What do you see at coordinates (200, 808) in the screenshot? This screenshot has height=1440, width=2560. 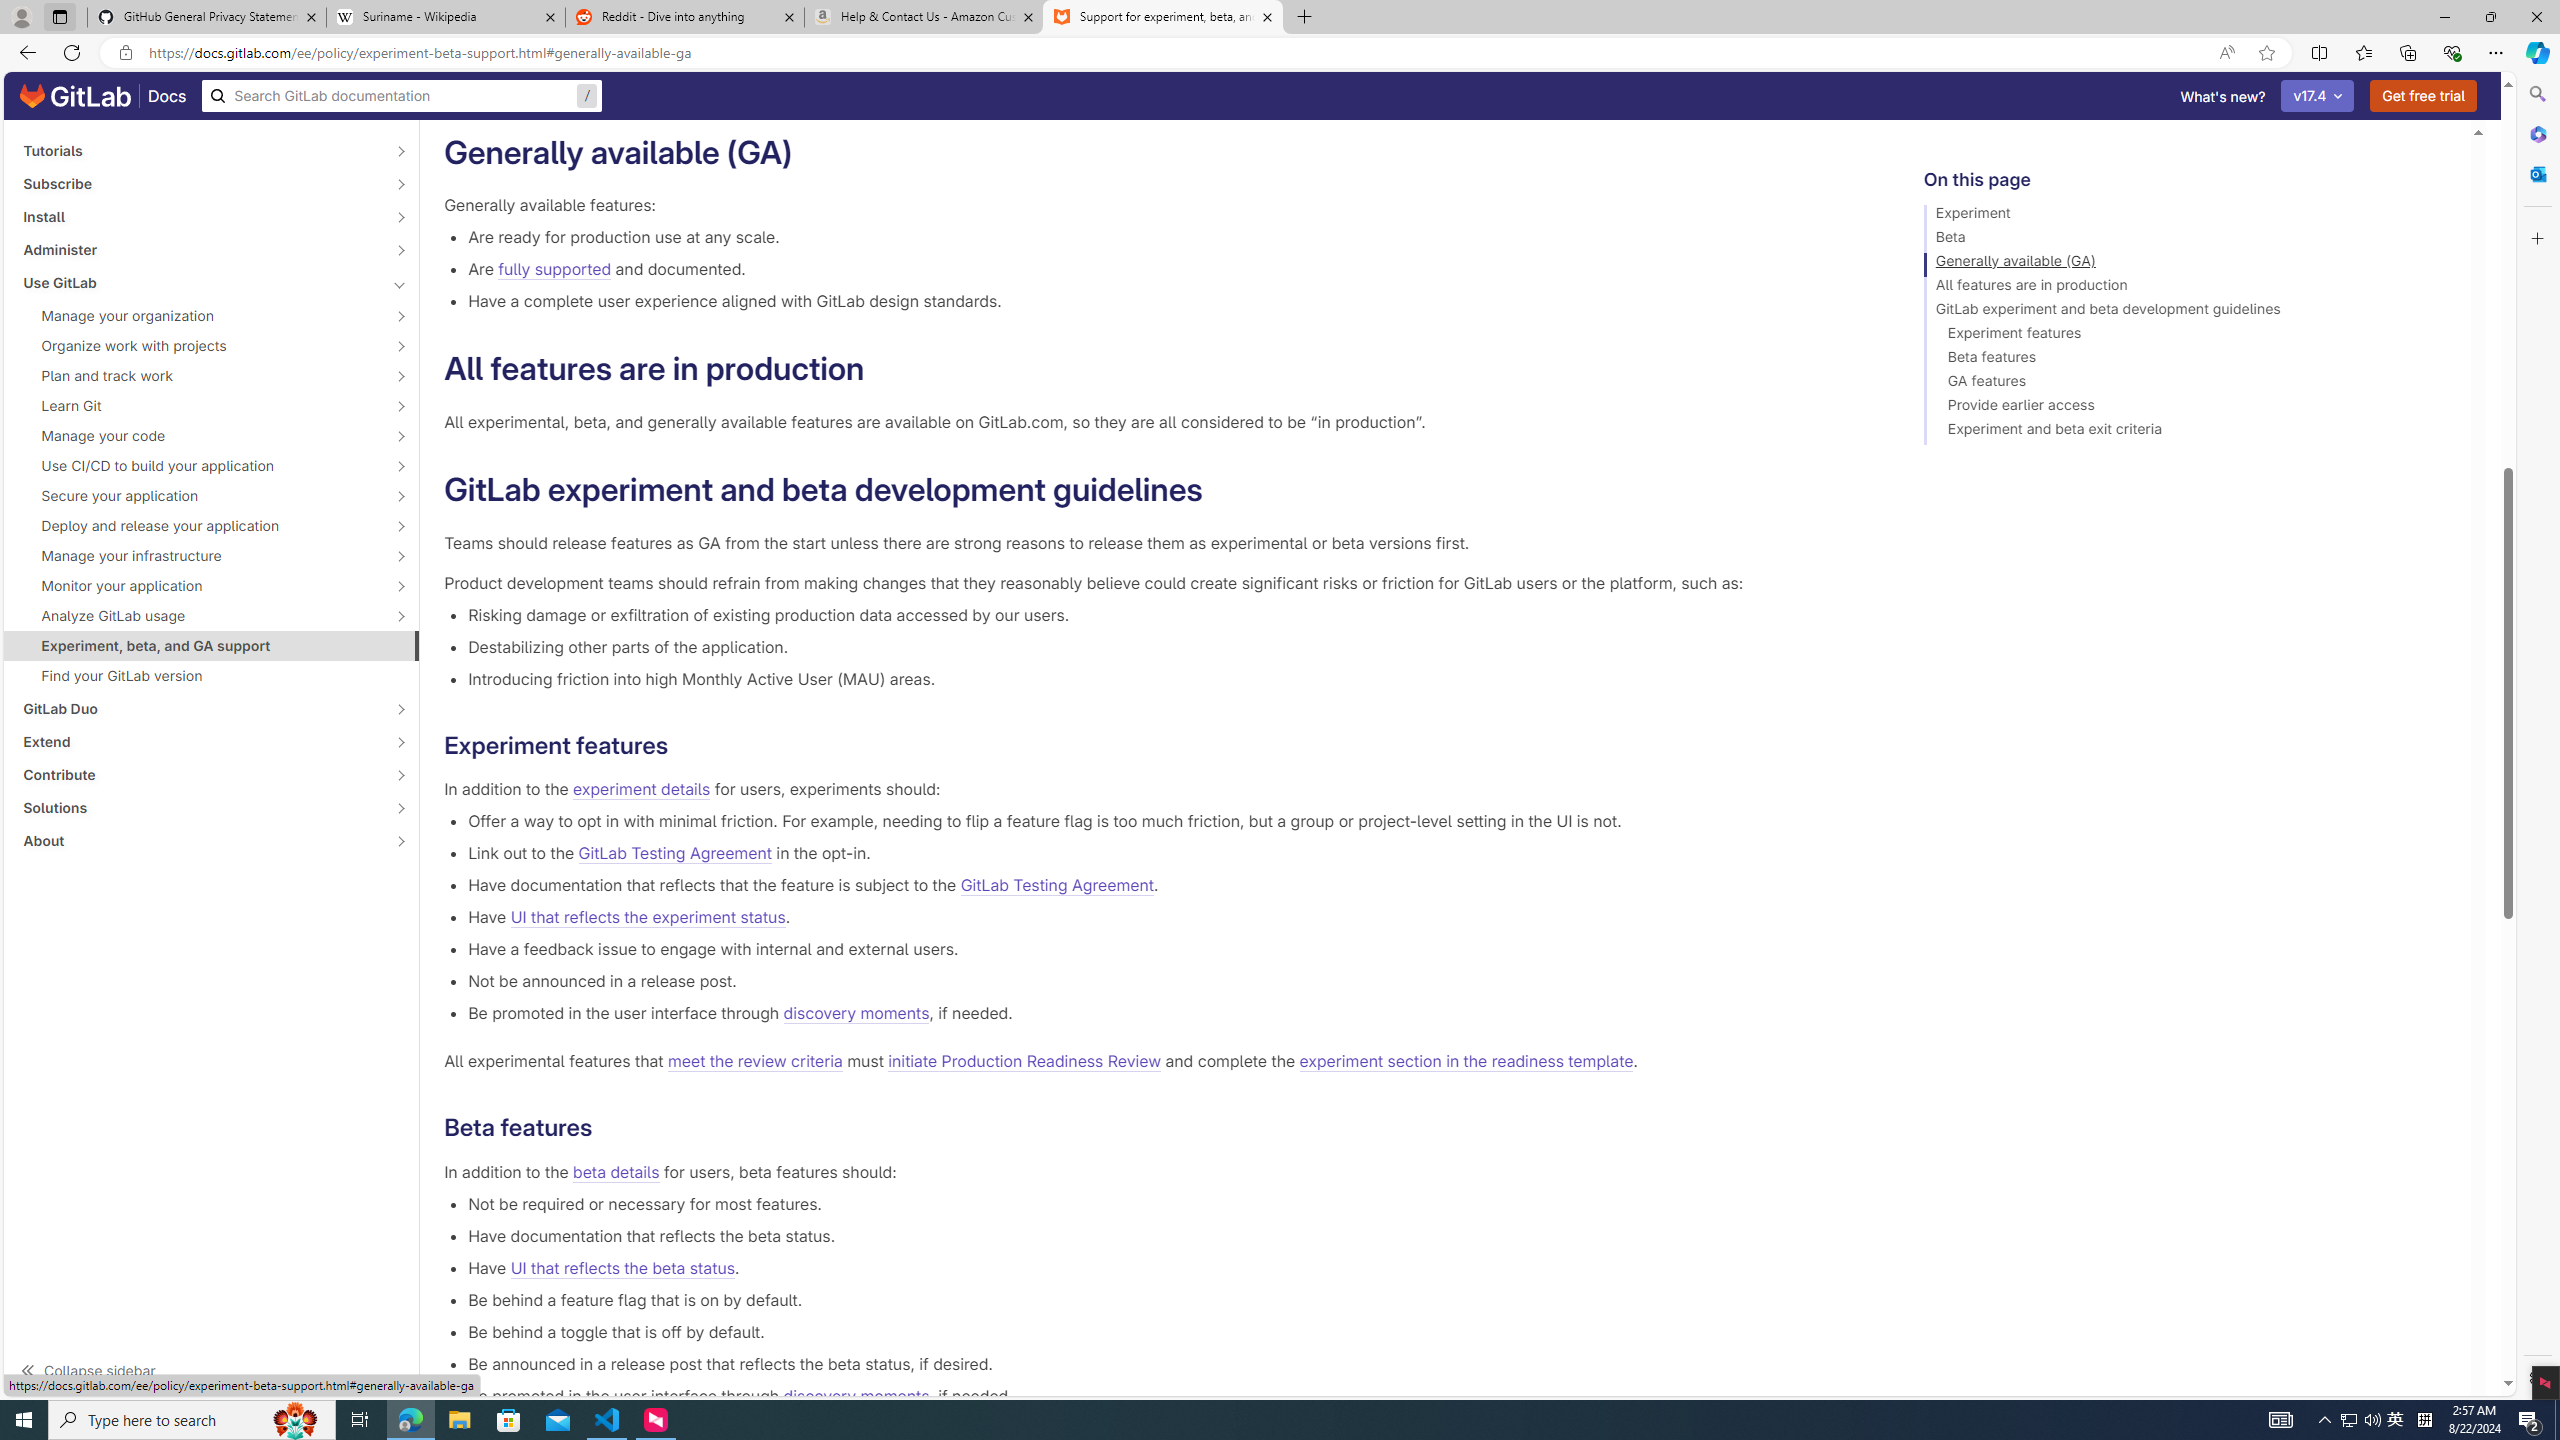 I see `Solutions` at bounding box center [200, 808].